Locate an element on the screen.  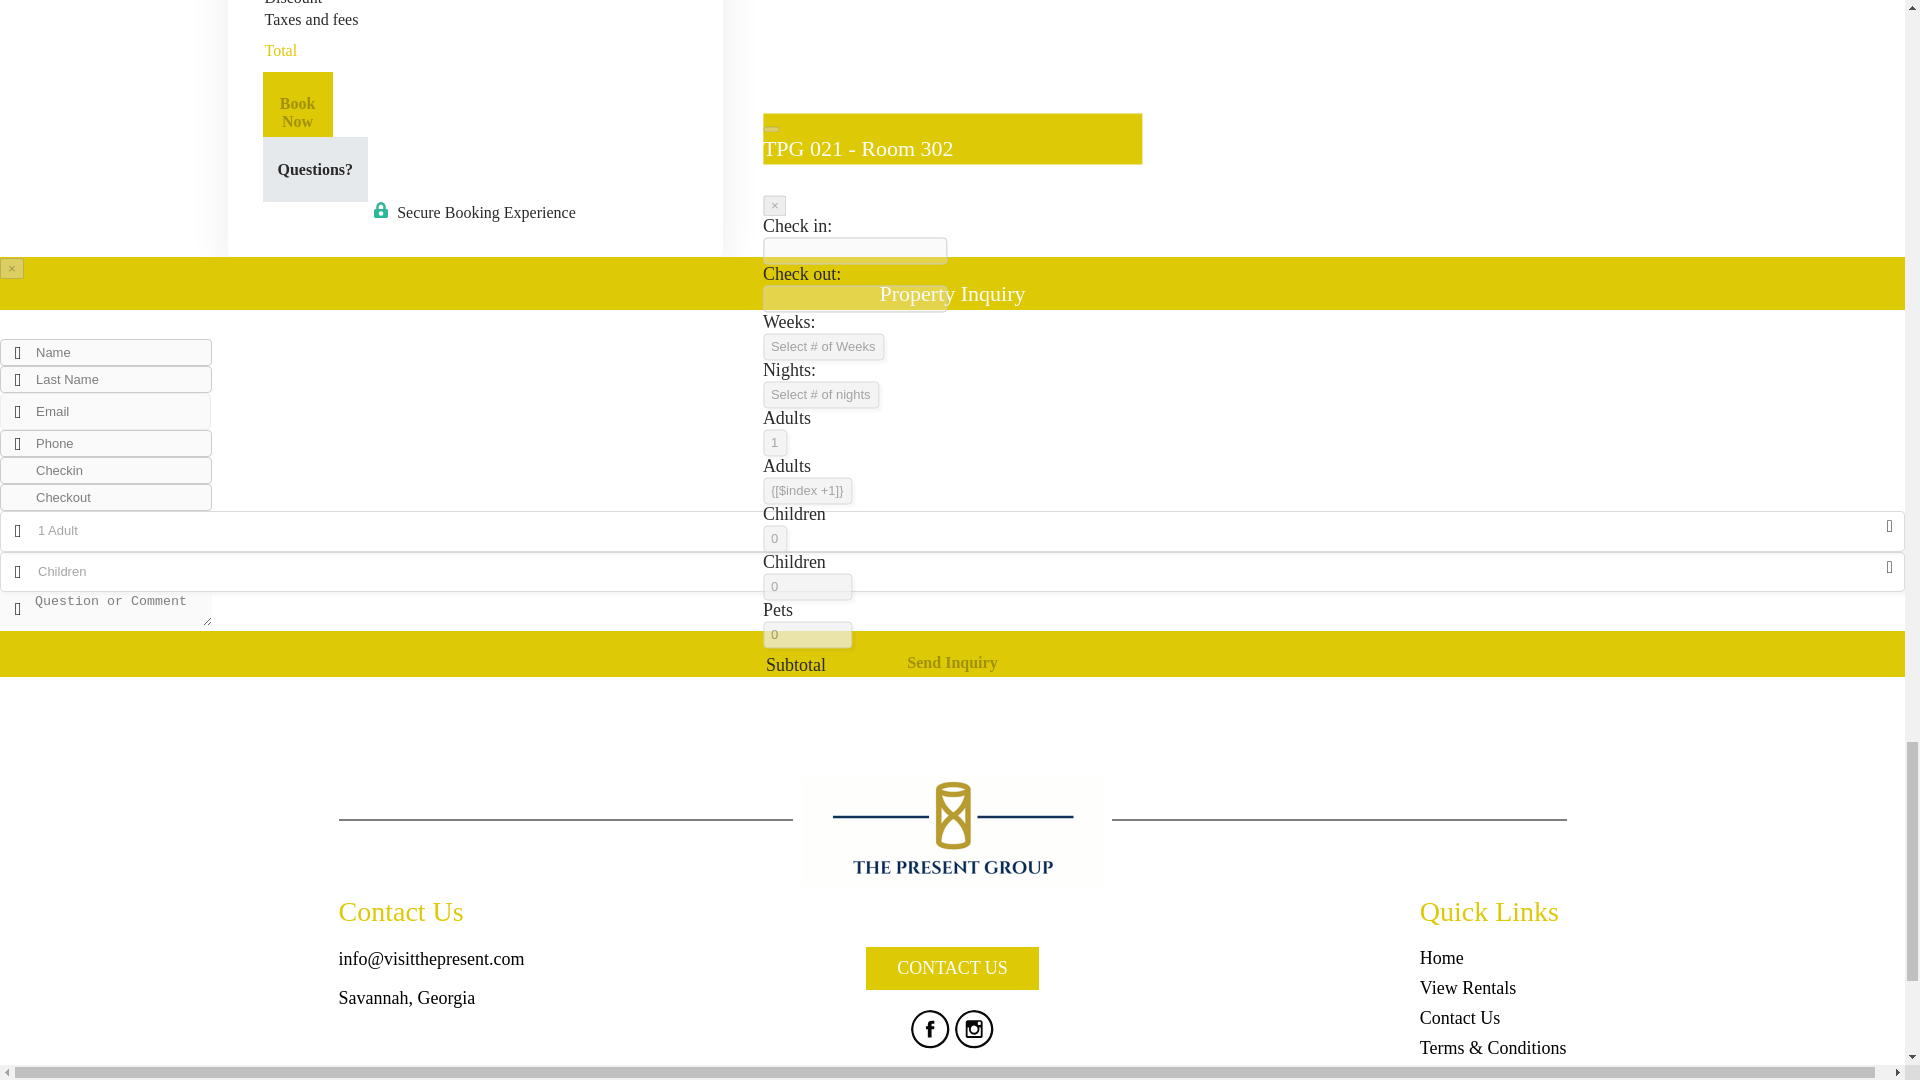
Send Inquiry is located at coordinates (952, 654).